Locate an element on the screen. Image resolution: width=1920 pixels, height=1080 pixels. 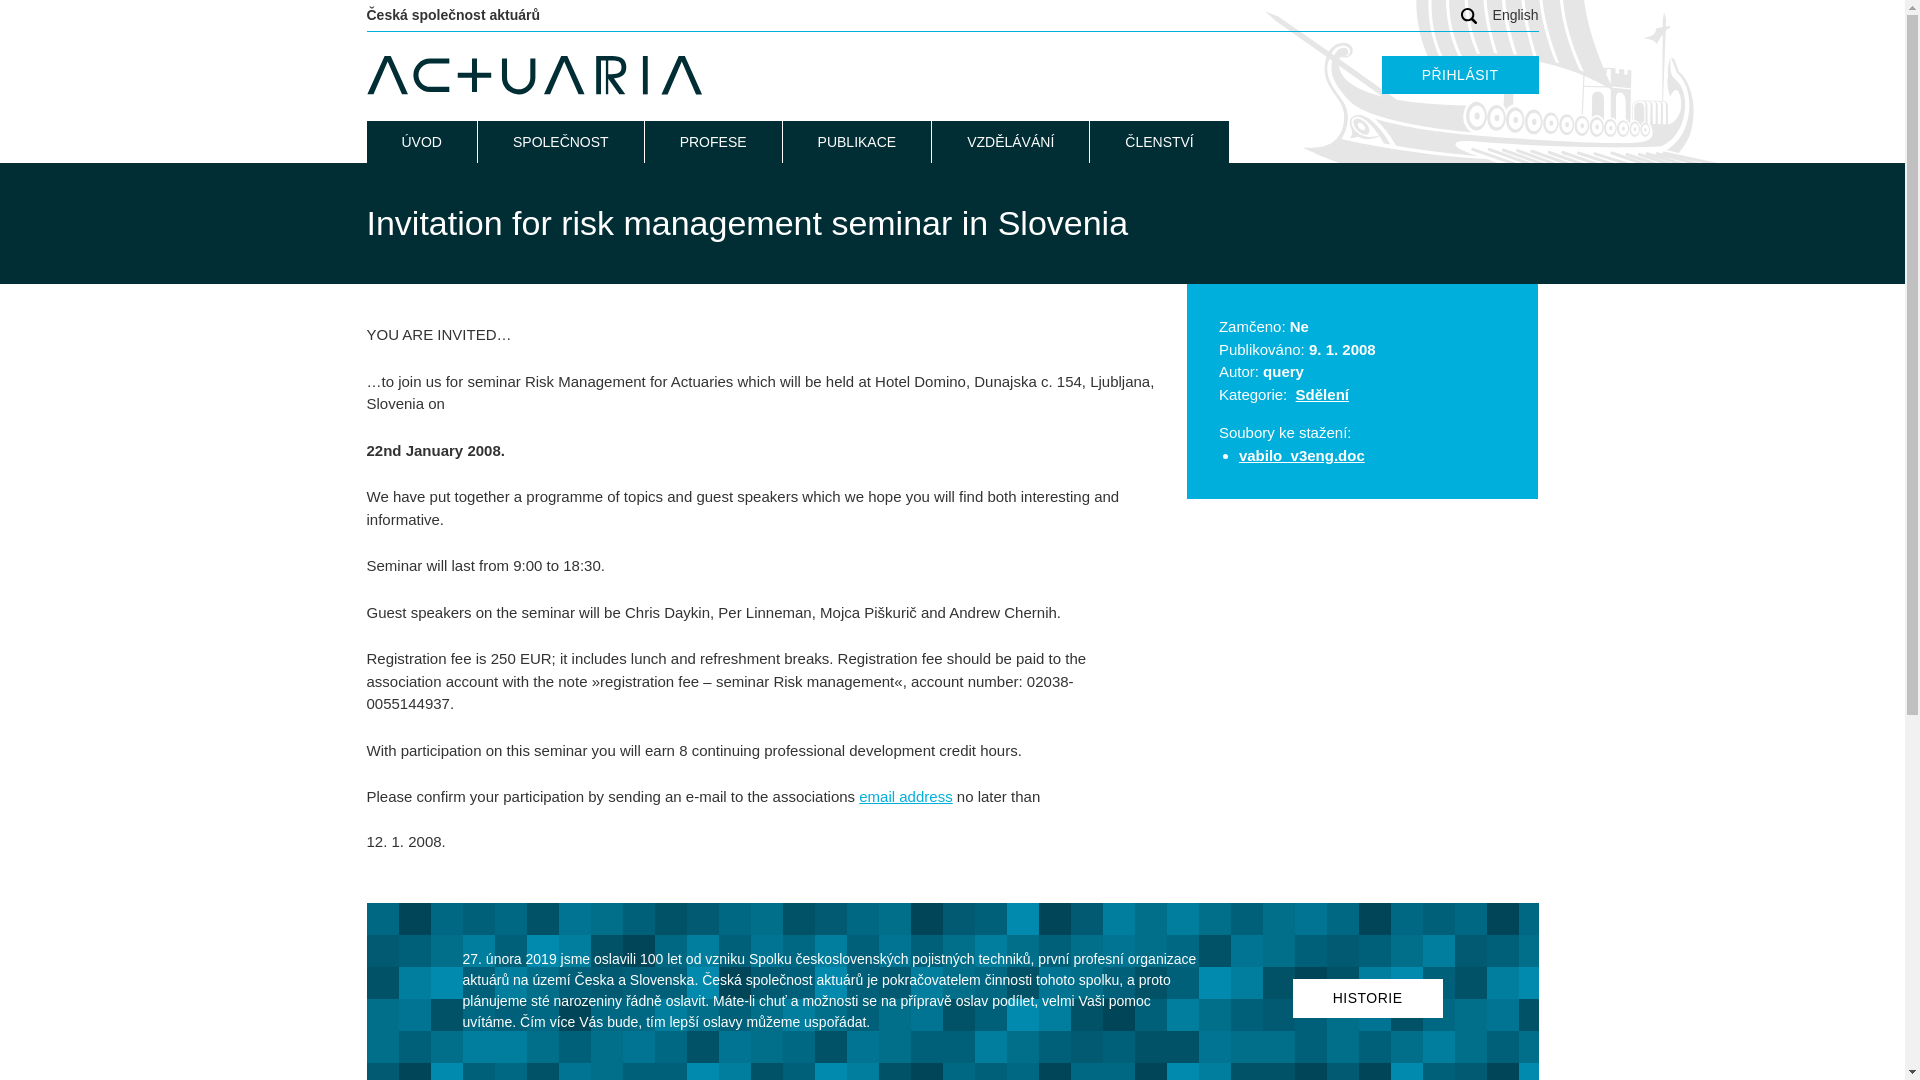
PROFESE is located at coordinates (713, 142).